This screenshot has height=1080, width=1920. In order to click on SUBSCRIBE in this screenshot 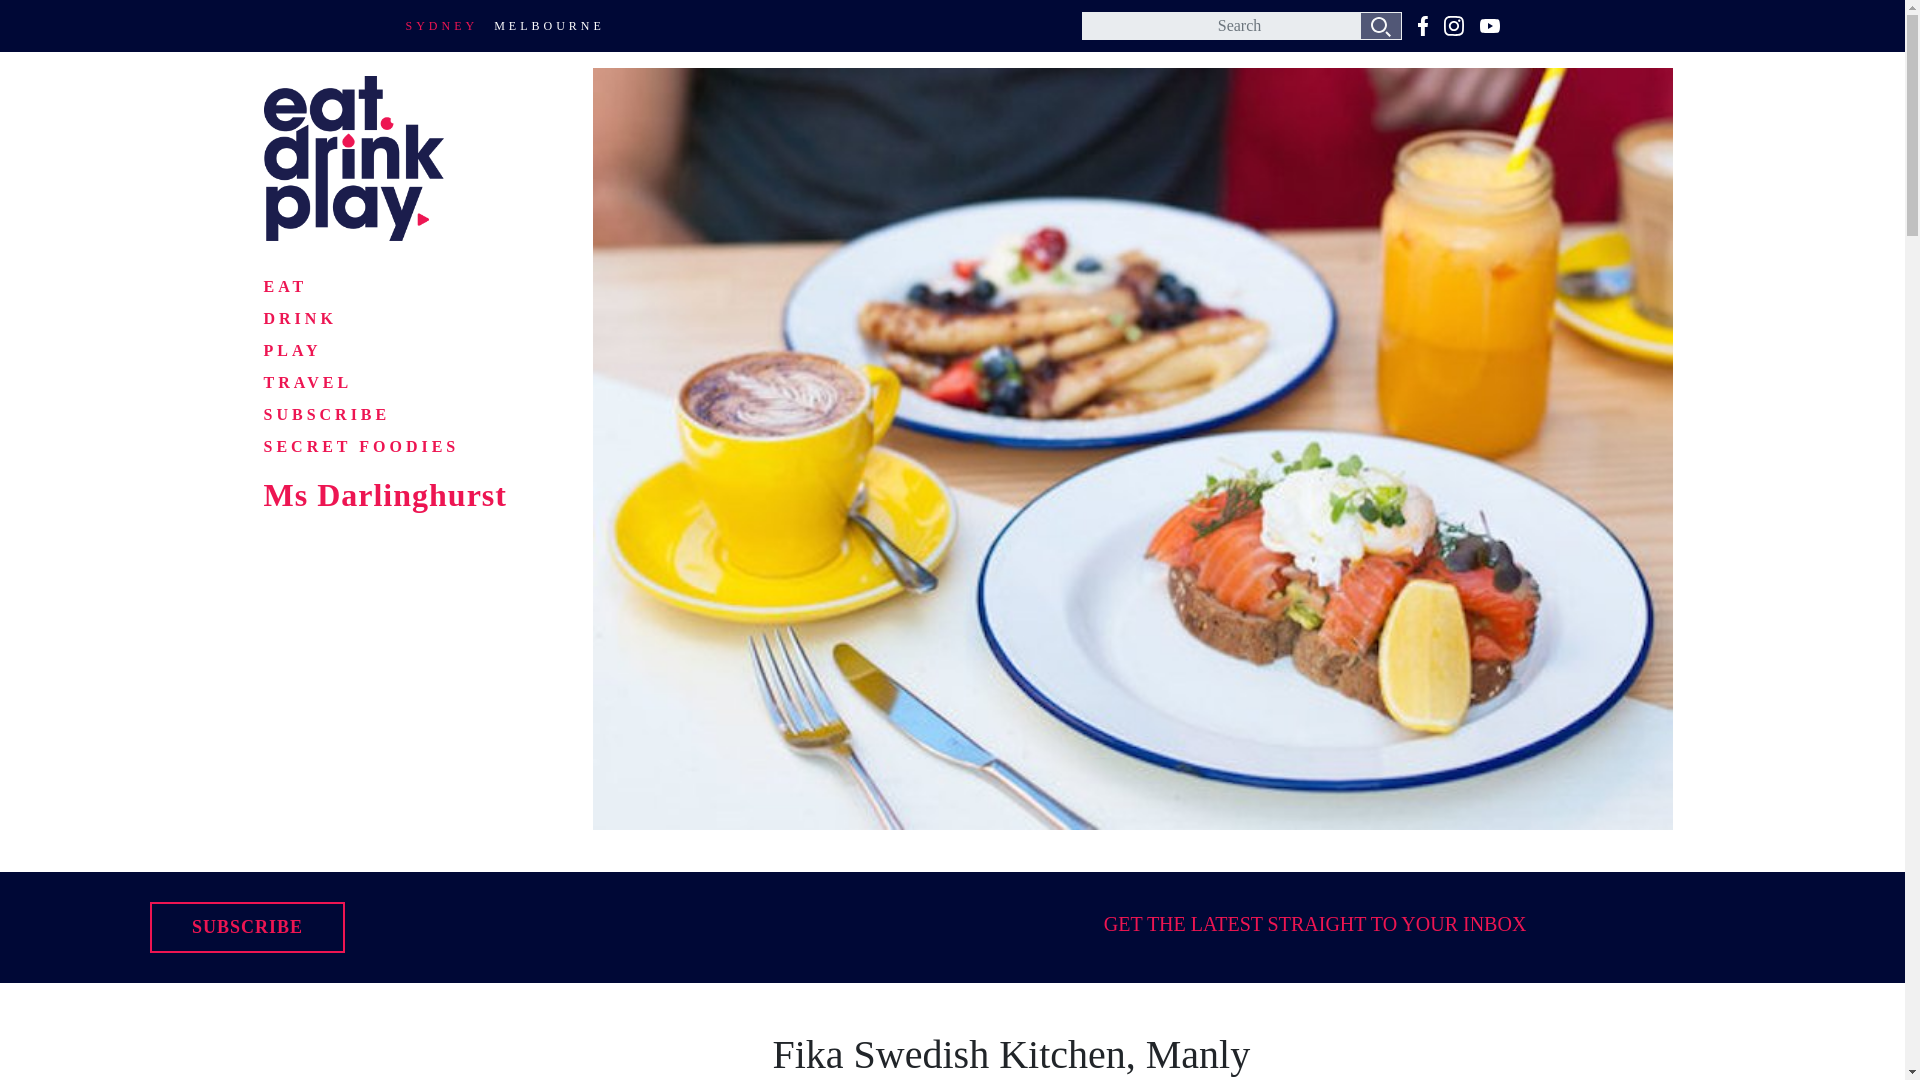, I will do `click(247, 926)`.